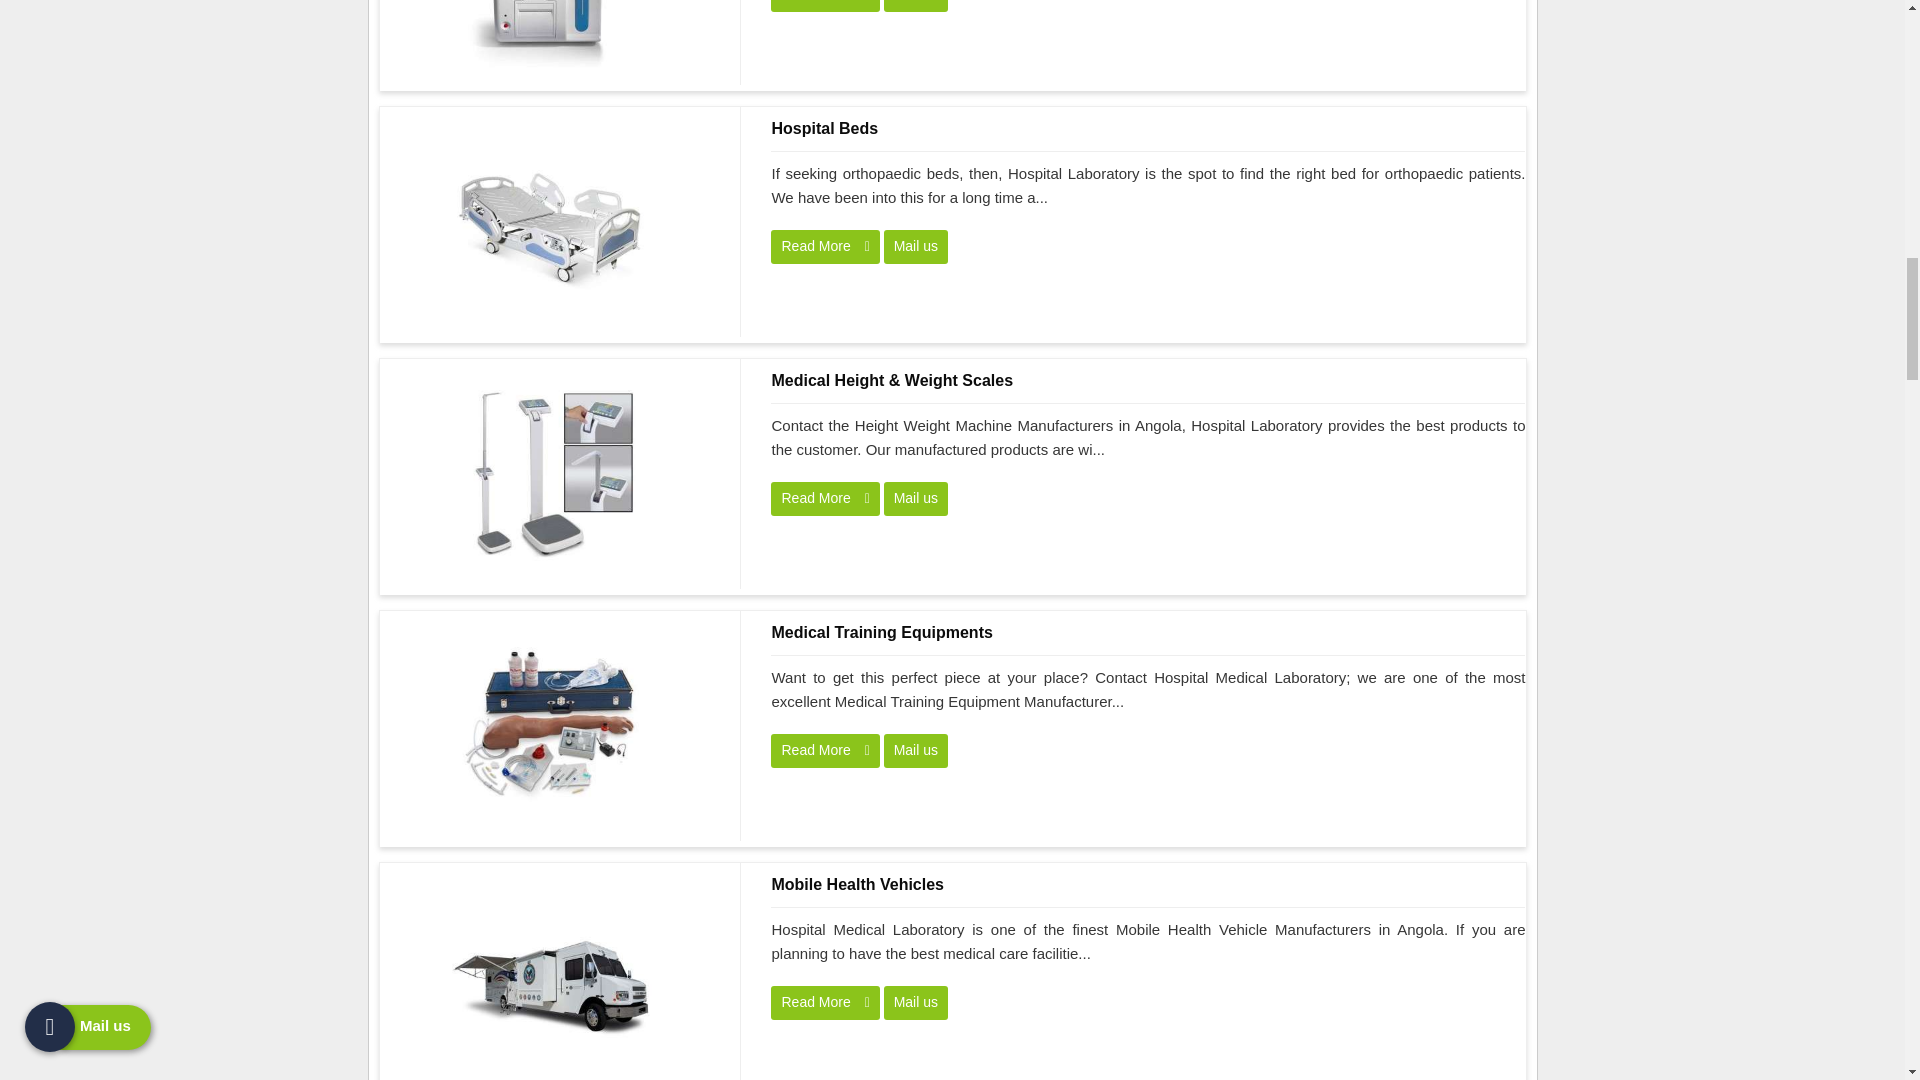  Describe the element at coordinates (825, 750) in the screenshot. I see `Read More` at that location.